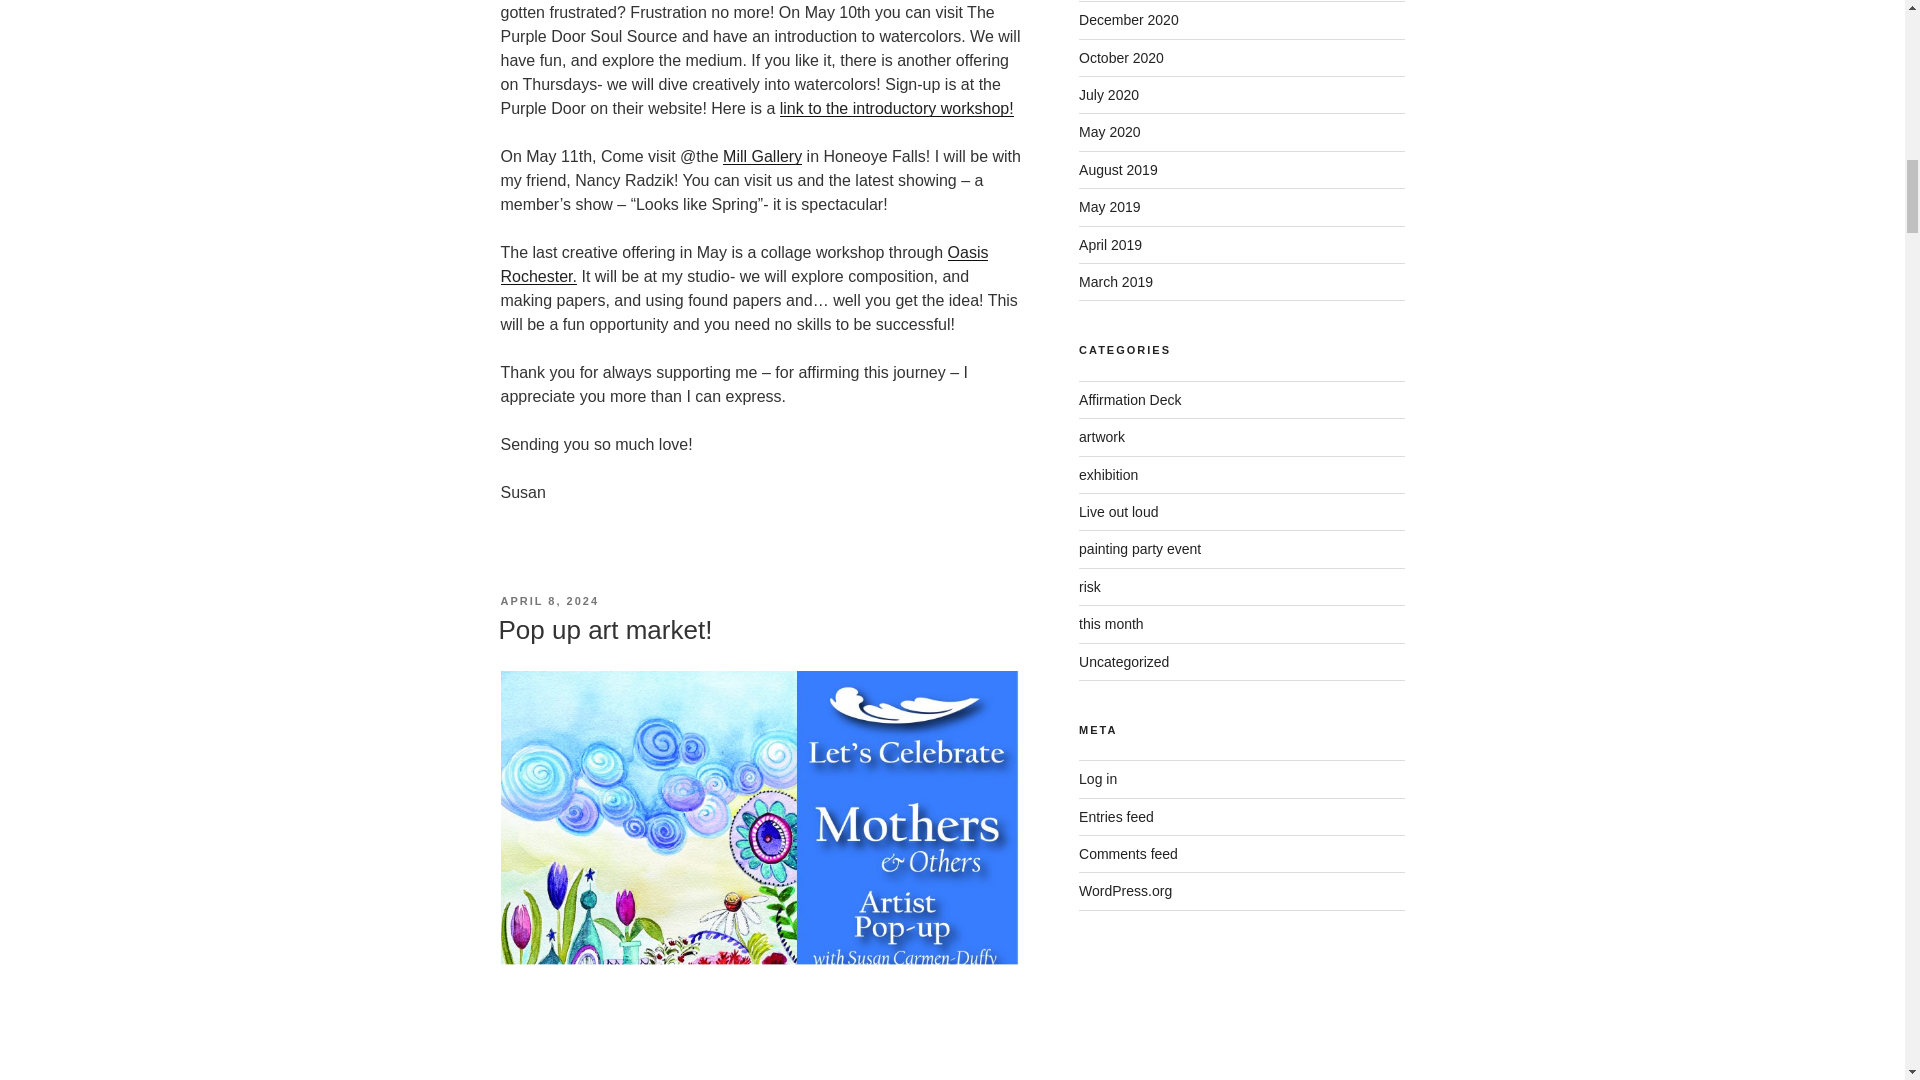 Image resolution: width=1920 pixels, height=1080 pixels. Describe the element at coordinates (549, 600) in the screenshot. I see `APRIL 8, 2024` at that location.